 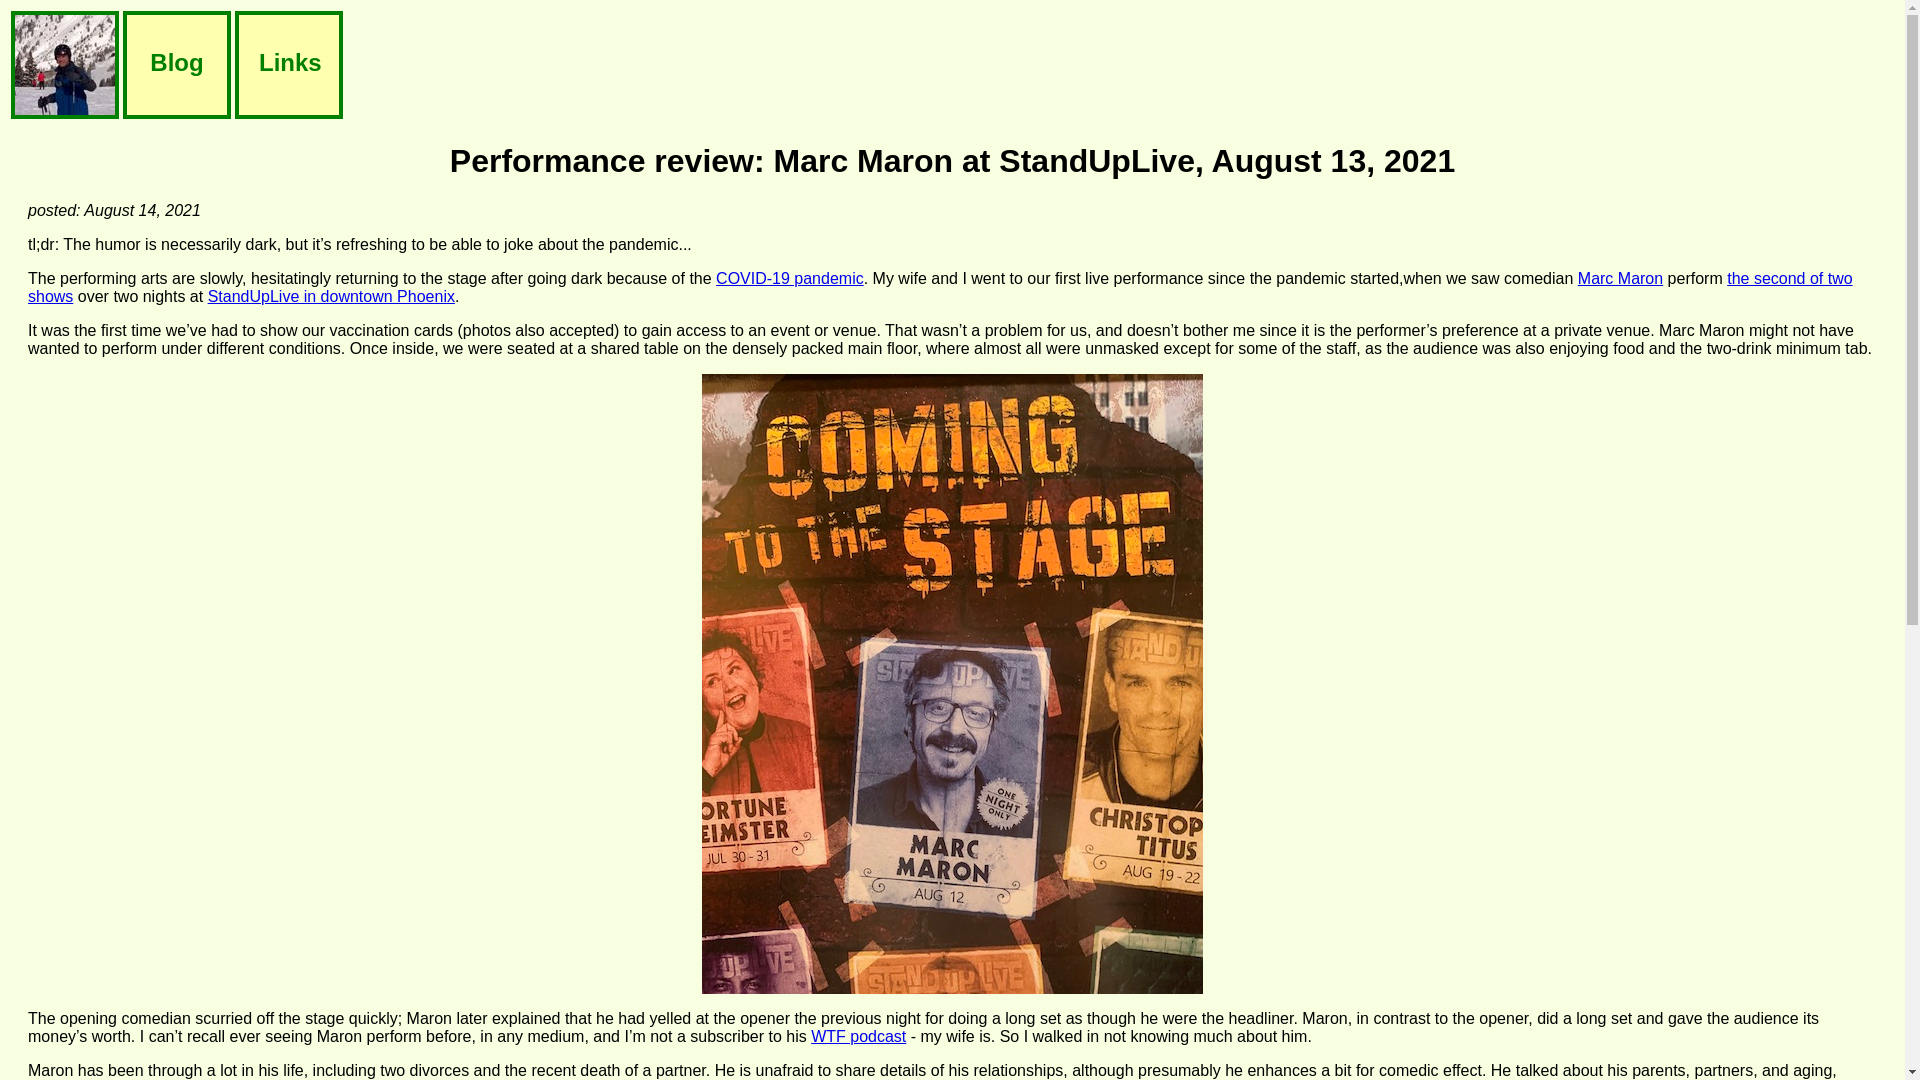 I want to click on COVID-19 pandemic, so click(x=790, y=278).